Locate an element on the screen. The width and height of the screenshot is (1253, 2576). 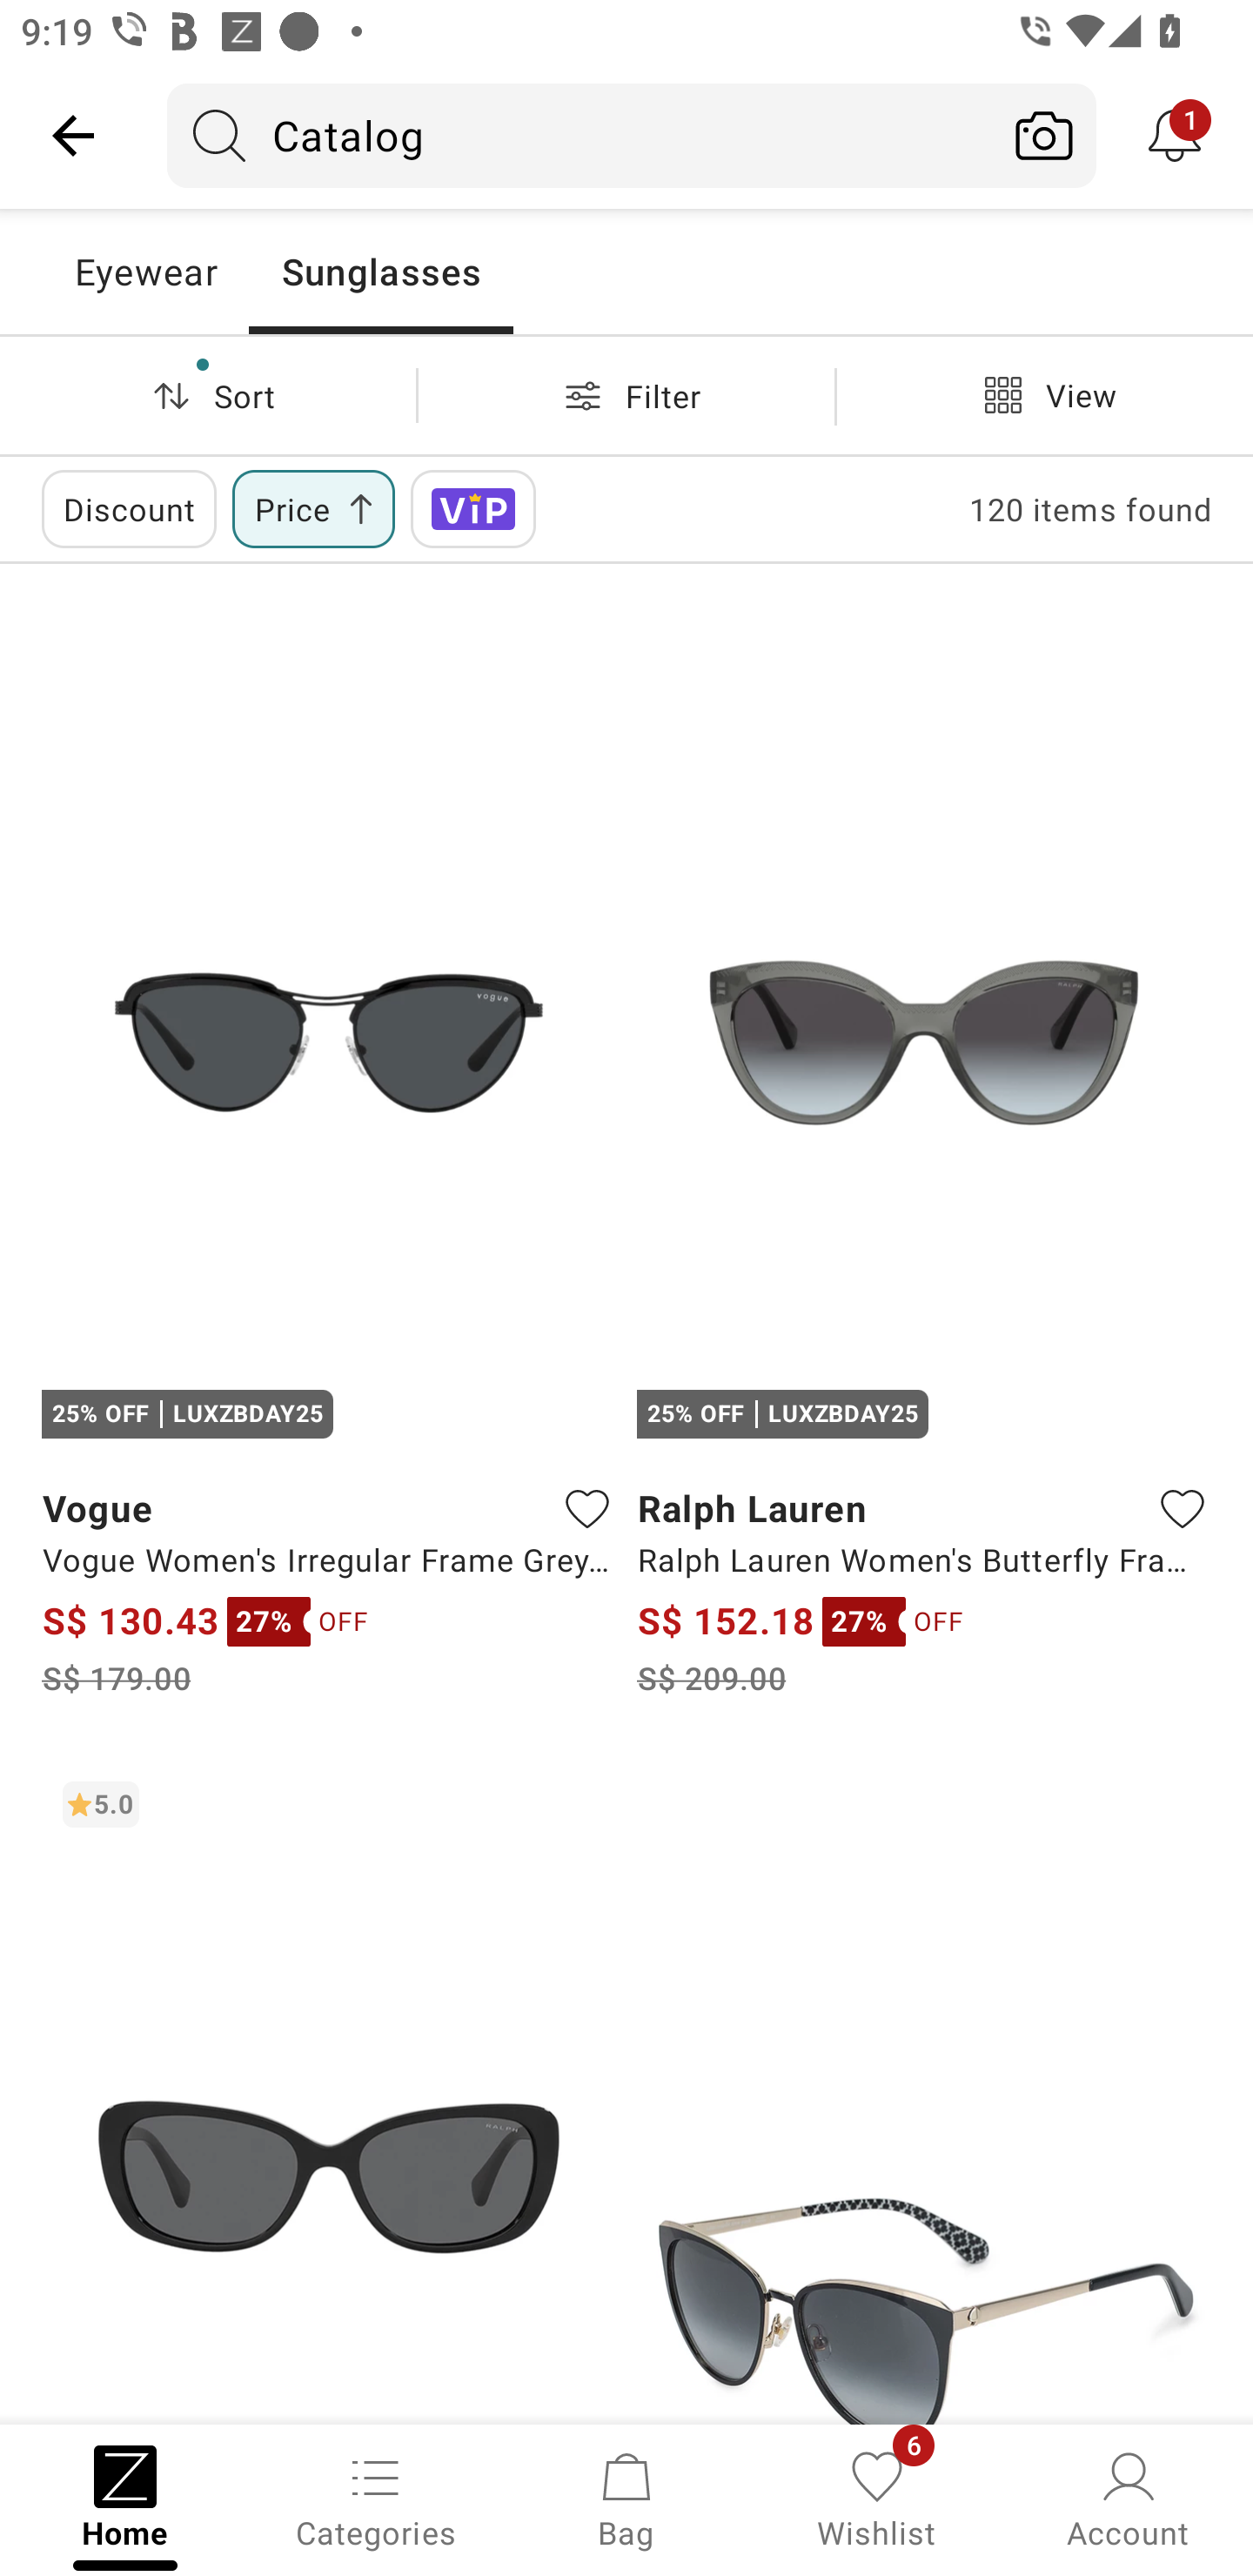
5.0 is located at coordinates (329, 2091).